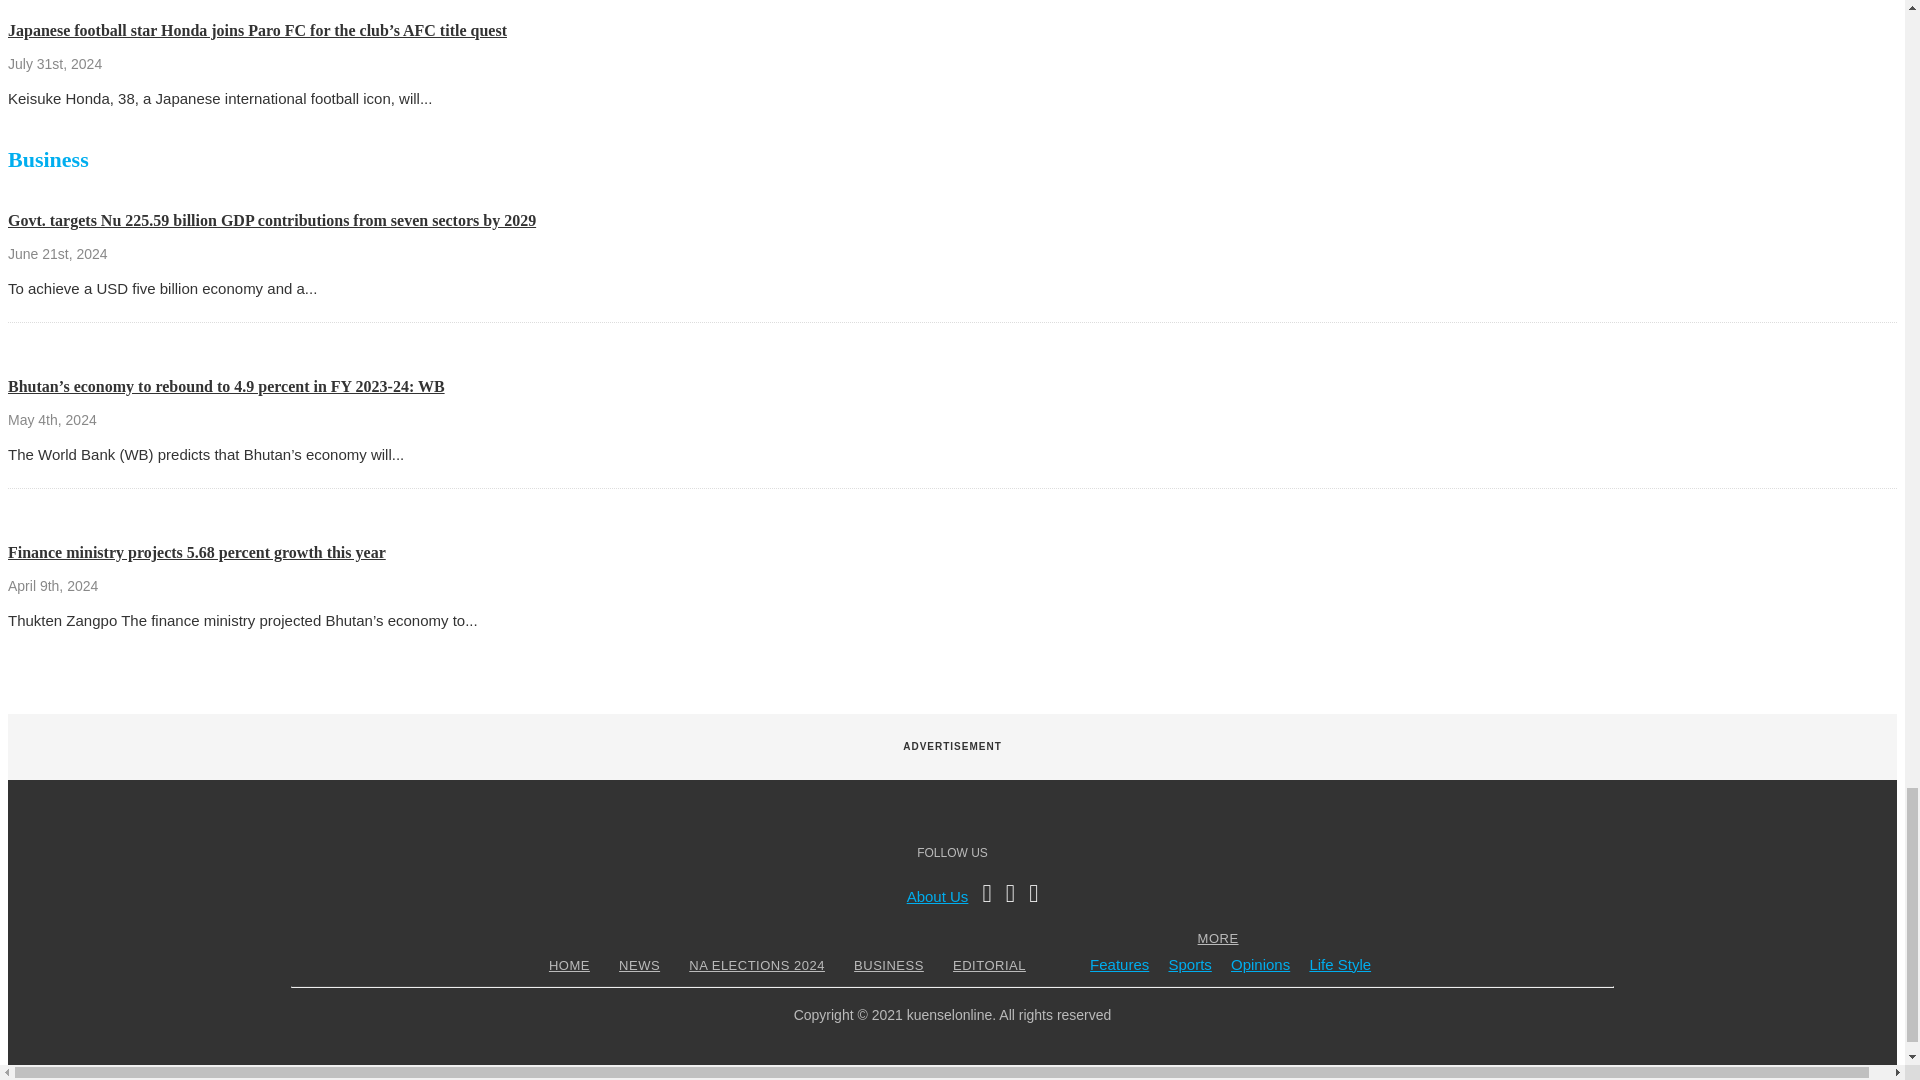  Describe the element at coordinates (938, 896) in the screenshot. I see `About Us` at that location.